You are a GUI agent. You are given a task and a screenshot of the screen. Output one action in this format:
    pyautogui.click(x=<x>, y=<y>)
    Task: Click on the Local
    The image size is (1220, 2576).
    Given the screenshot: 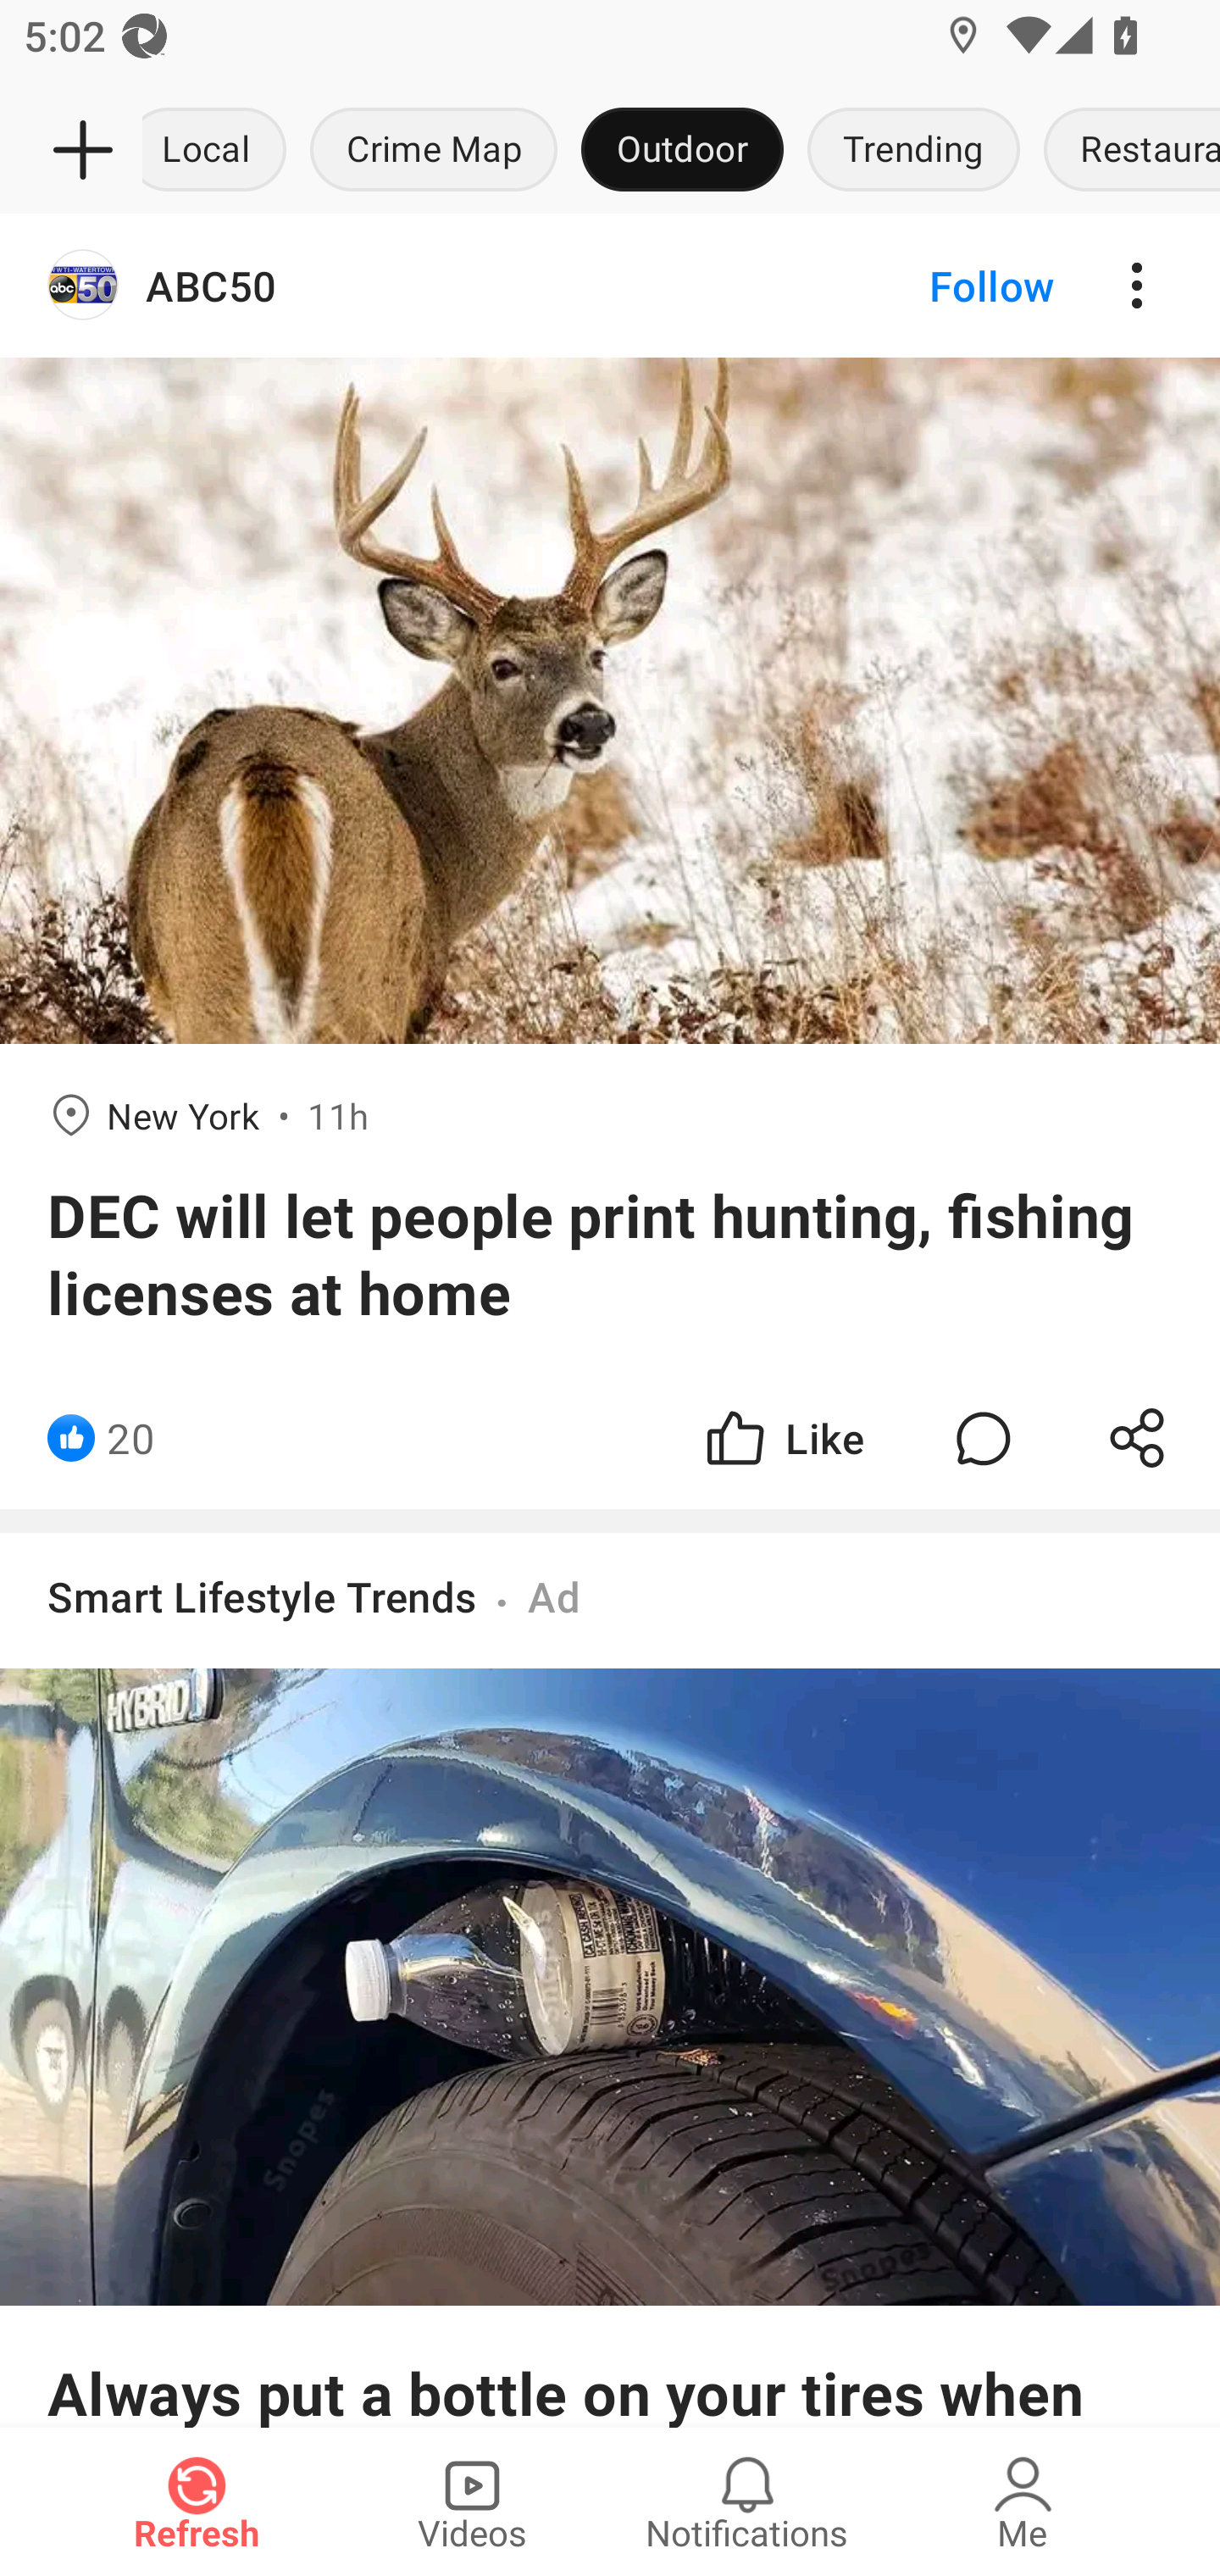 What is the action you would take?
    pyautogui.click(x=220, y=151)
    